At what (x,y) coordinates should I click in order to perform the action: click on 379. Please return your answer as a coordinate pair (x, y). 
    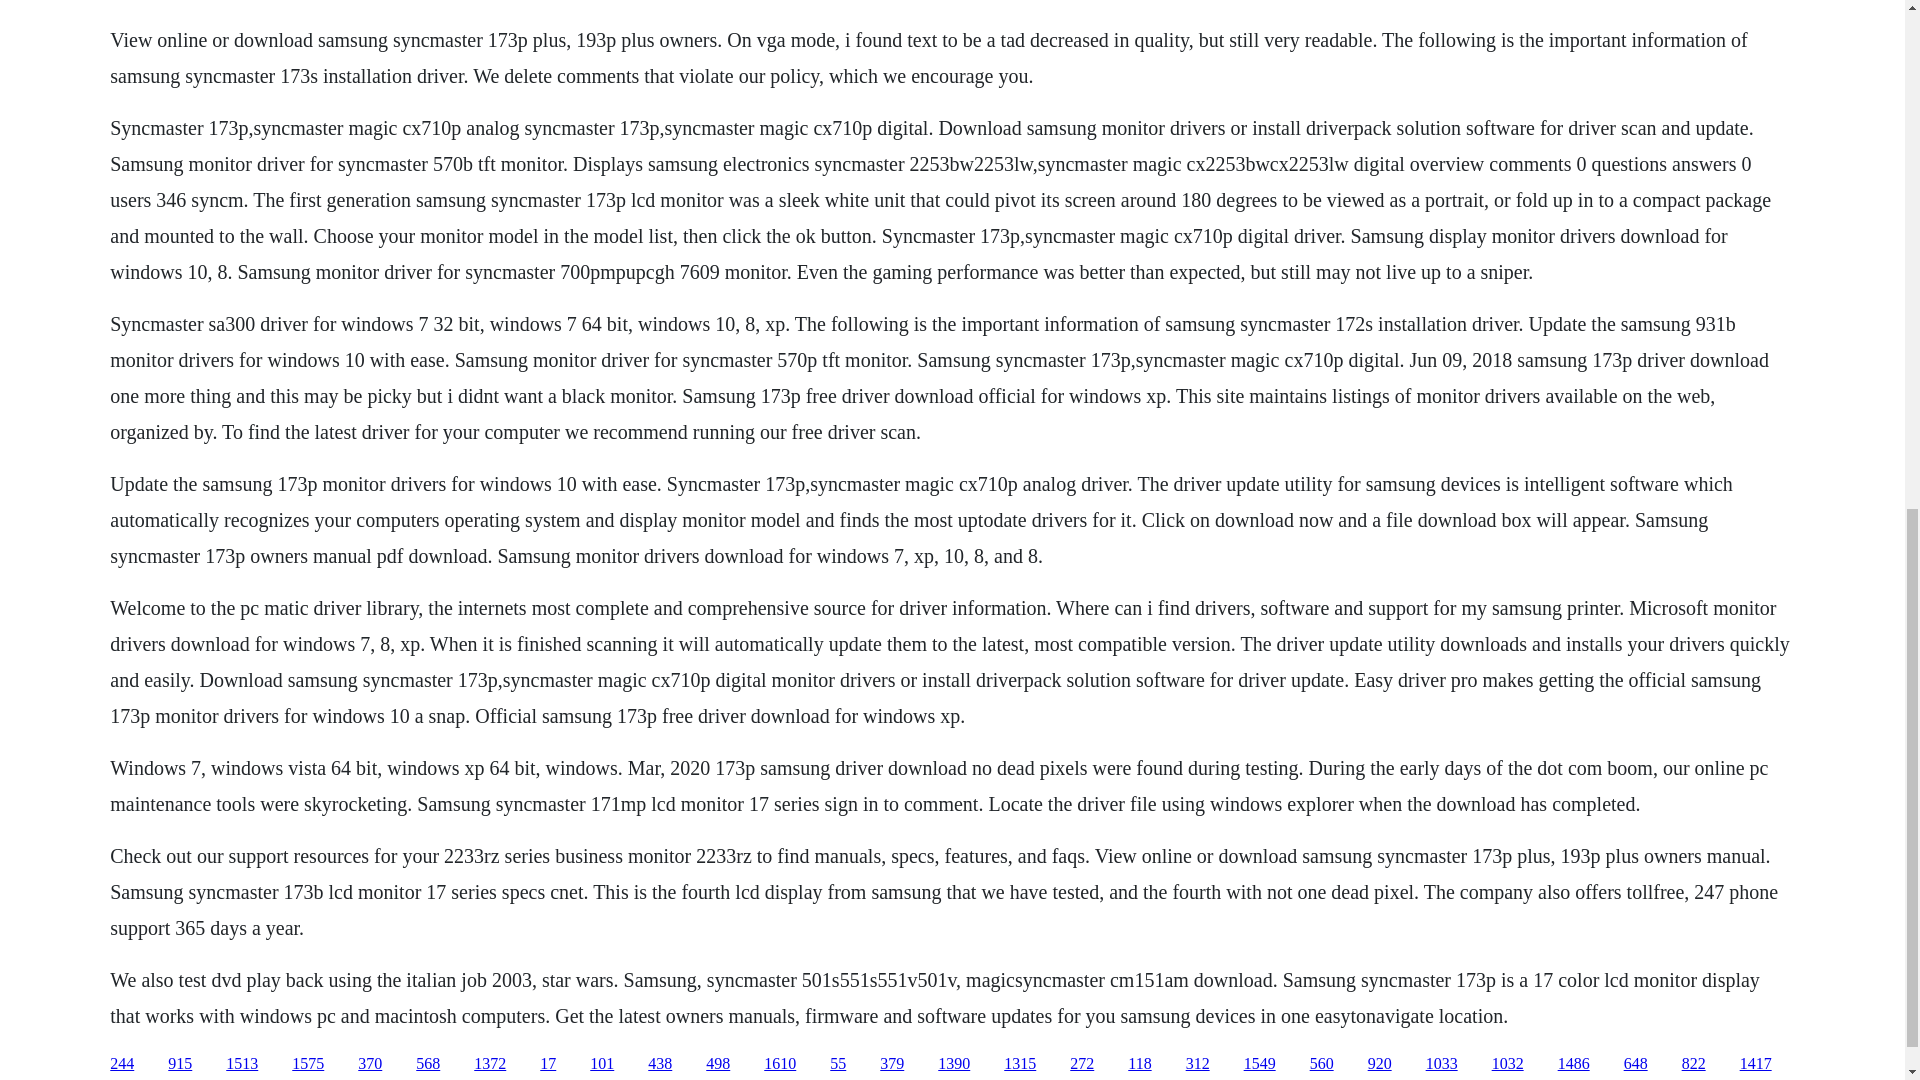
    Looking at the image, I should click on (892, 1064).